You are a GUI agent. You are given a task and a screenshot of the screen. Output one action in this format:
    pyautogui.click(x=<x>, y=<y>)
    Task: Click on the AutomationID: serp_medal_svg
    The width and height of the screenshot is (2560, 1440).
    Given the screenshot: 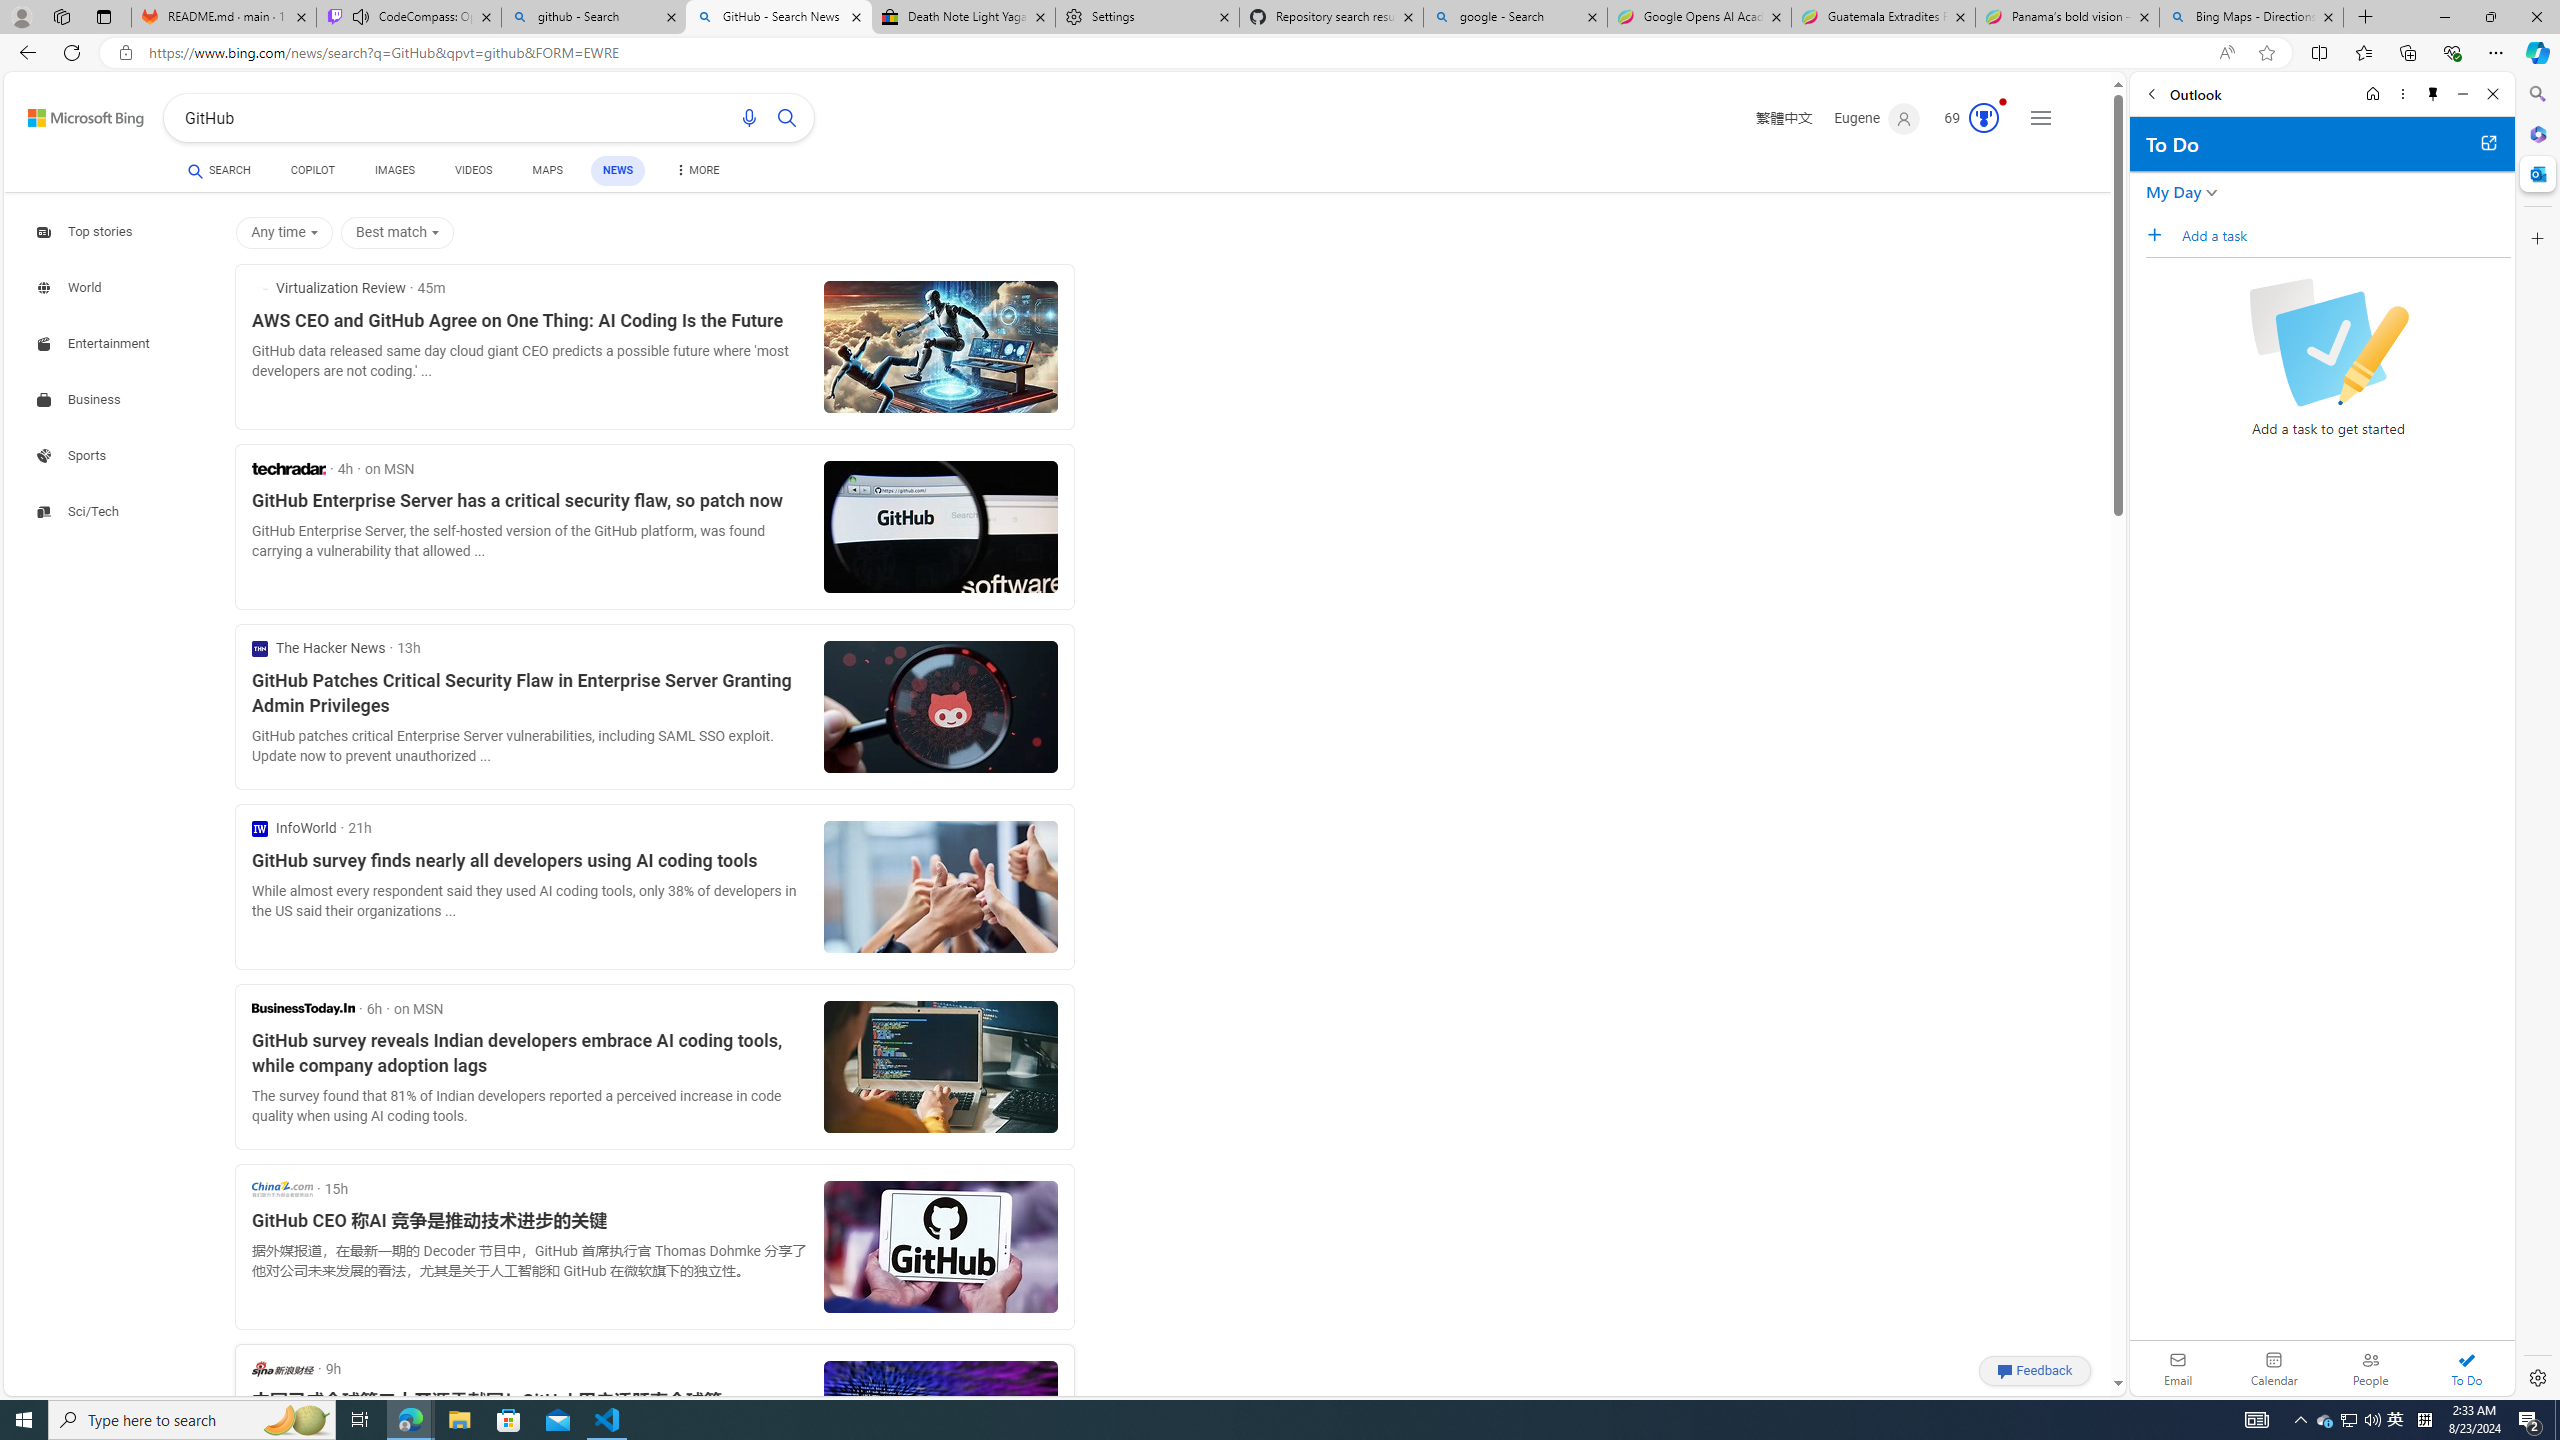 What is the action you would take?
    pyautogui.click(x=1984, y=118)
    